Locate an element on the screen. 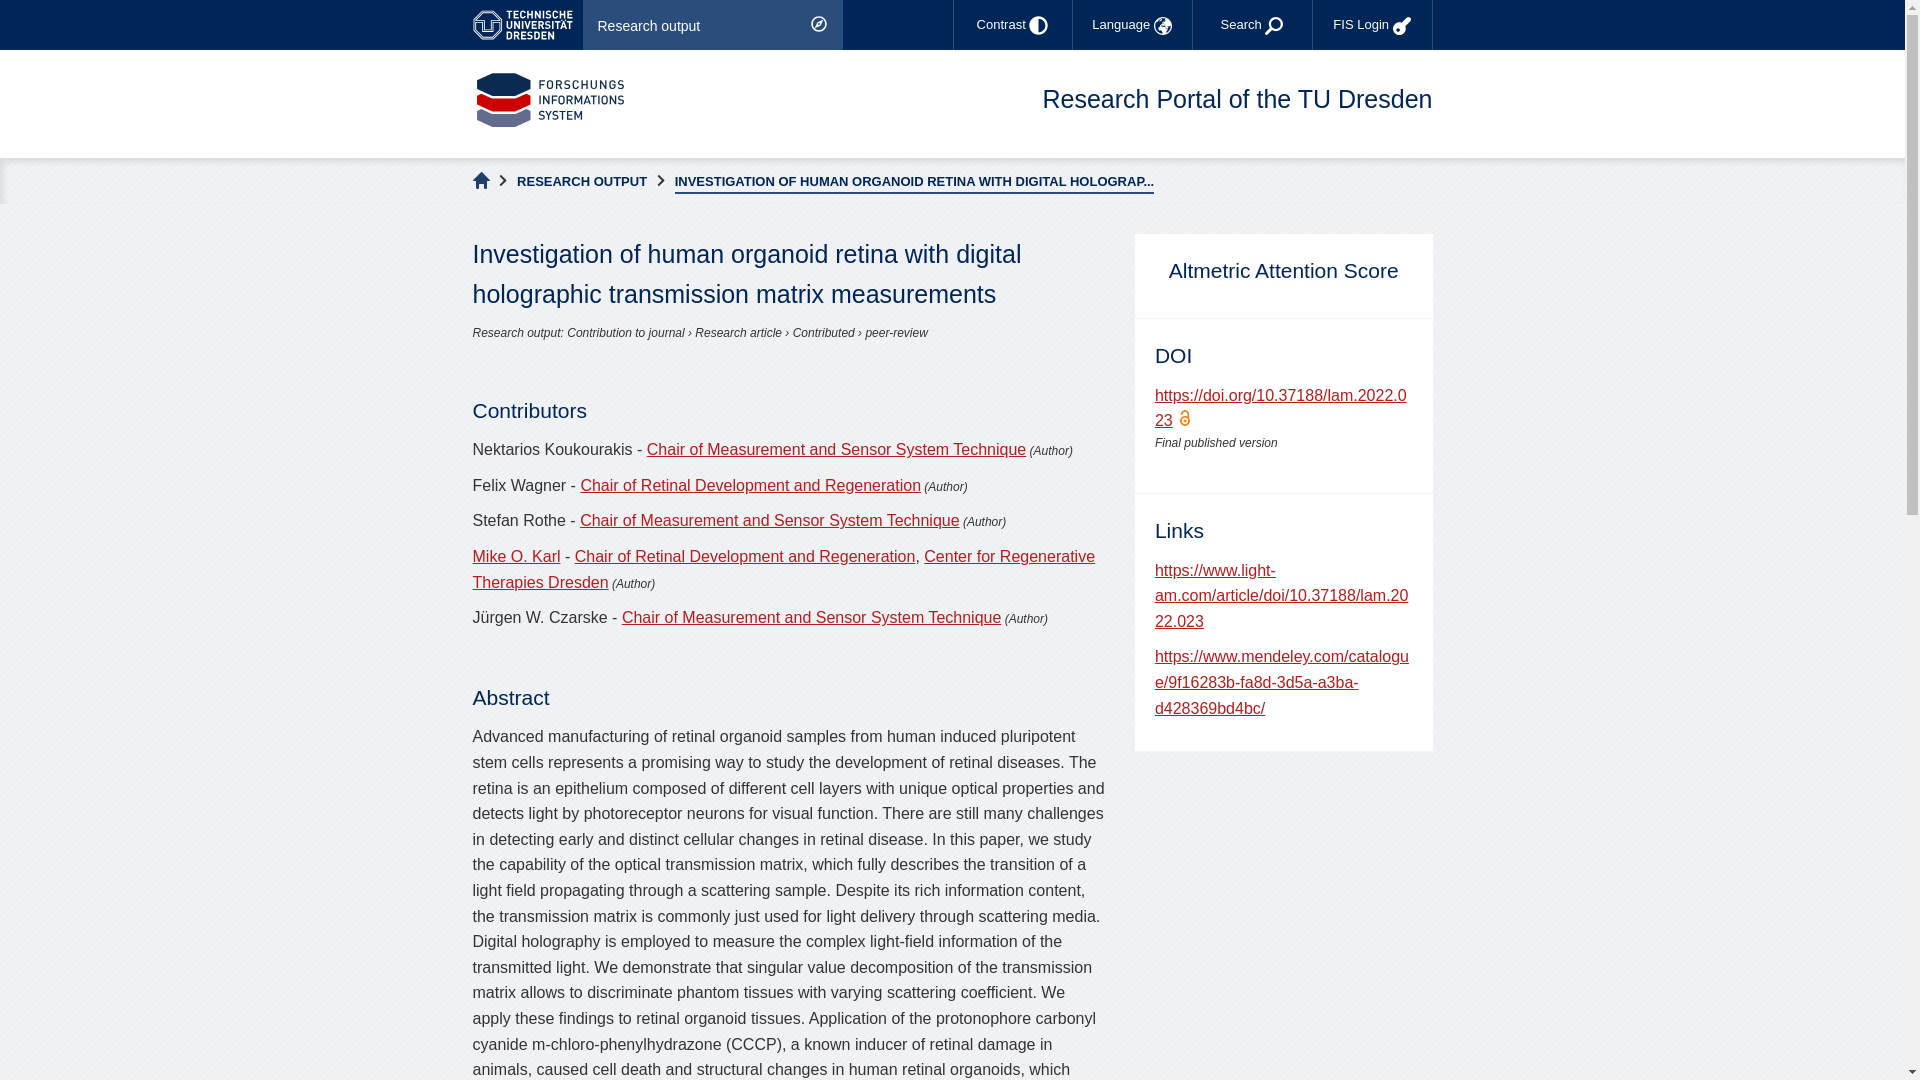 The image size is (1920, 1080). RESEARCH OUTPUT is located at coordinates (582, 182).